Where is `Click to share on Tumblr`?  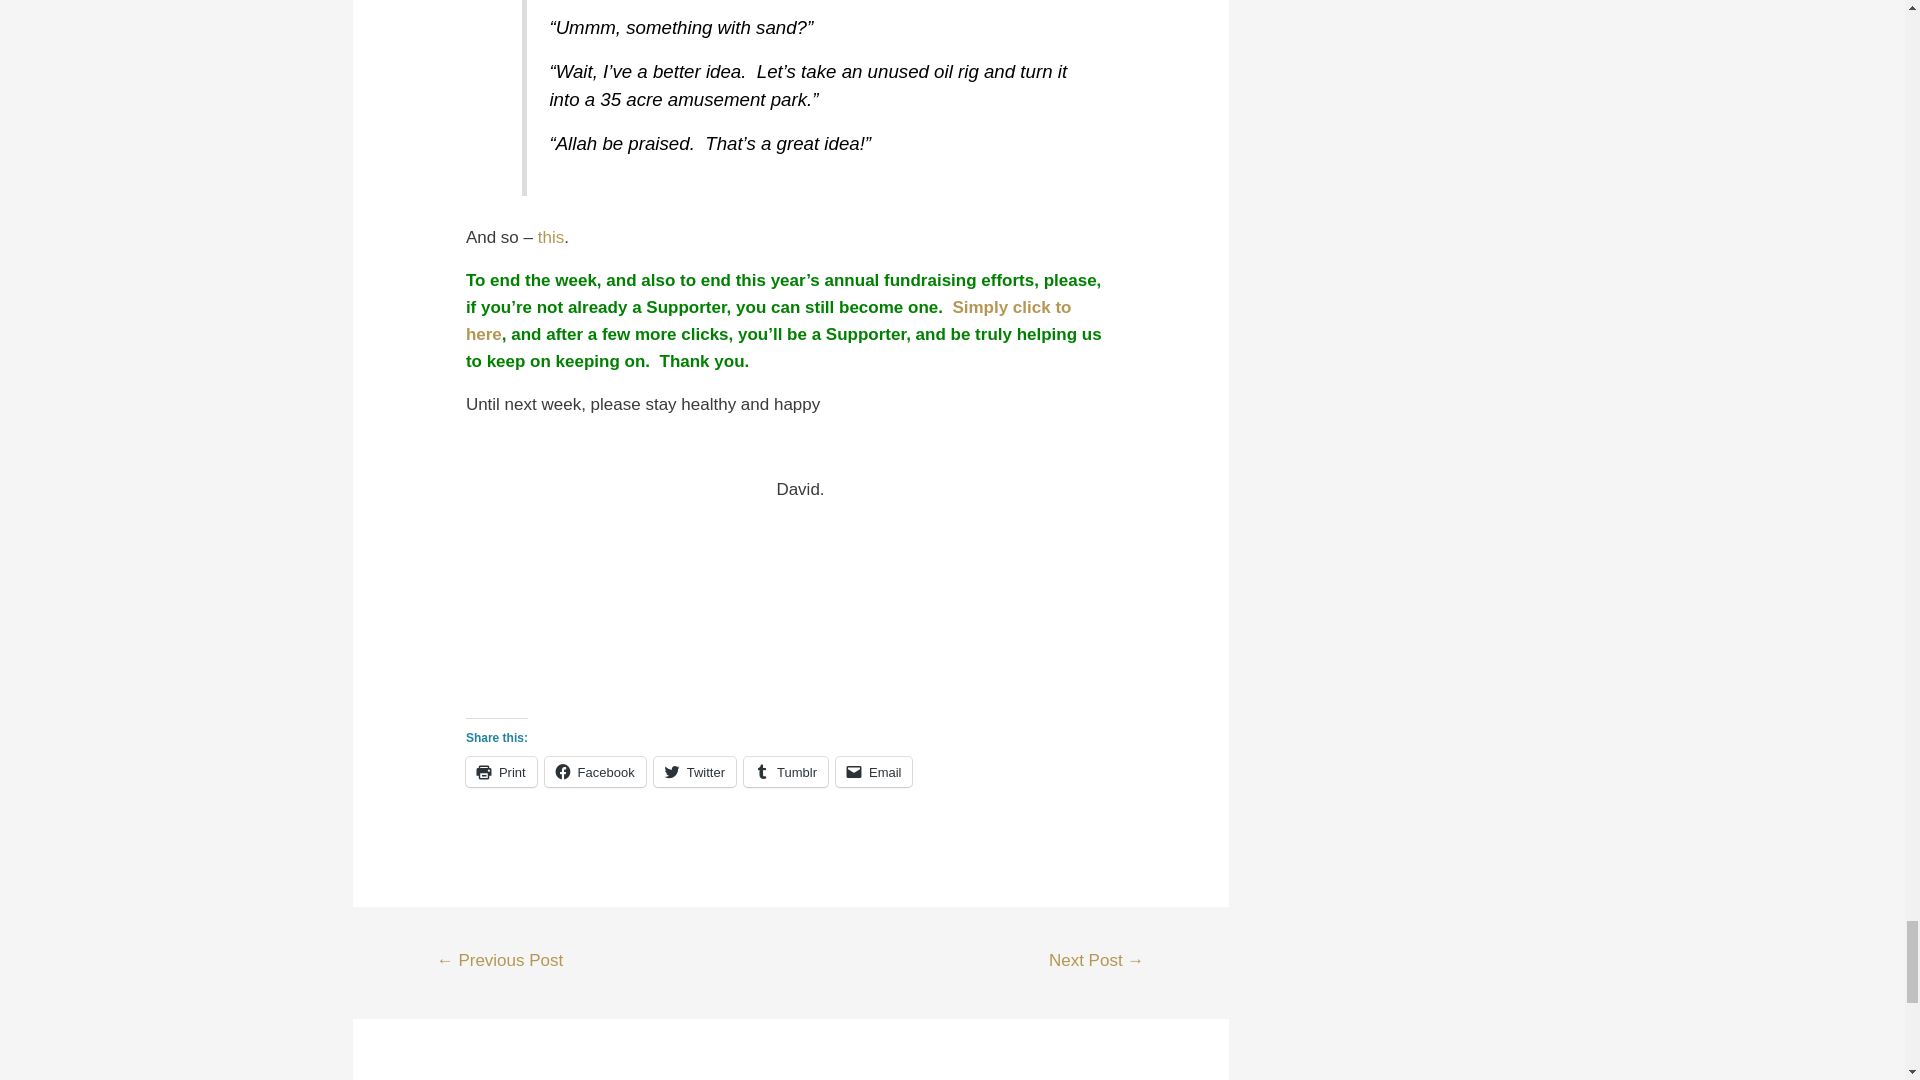 Click to share on Tumblr is located at coordinates (786, 772).